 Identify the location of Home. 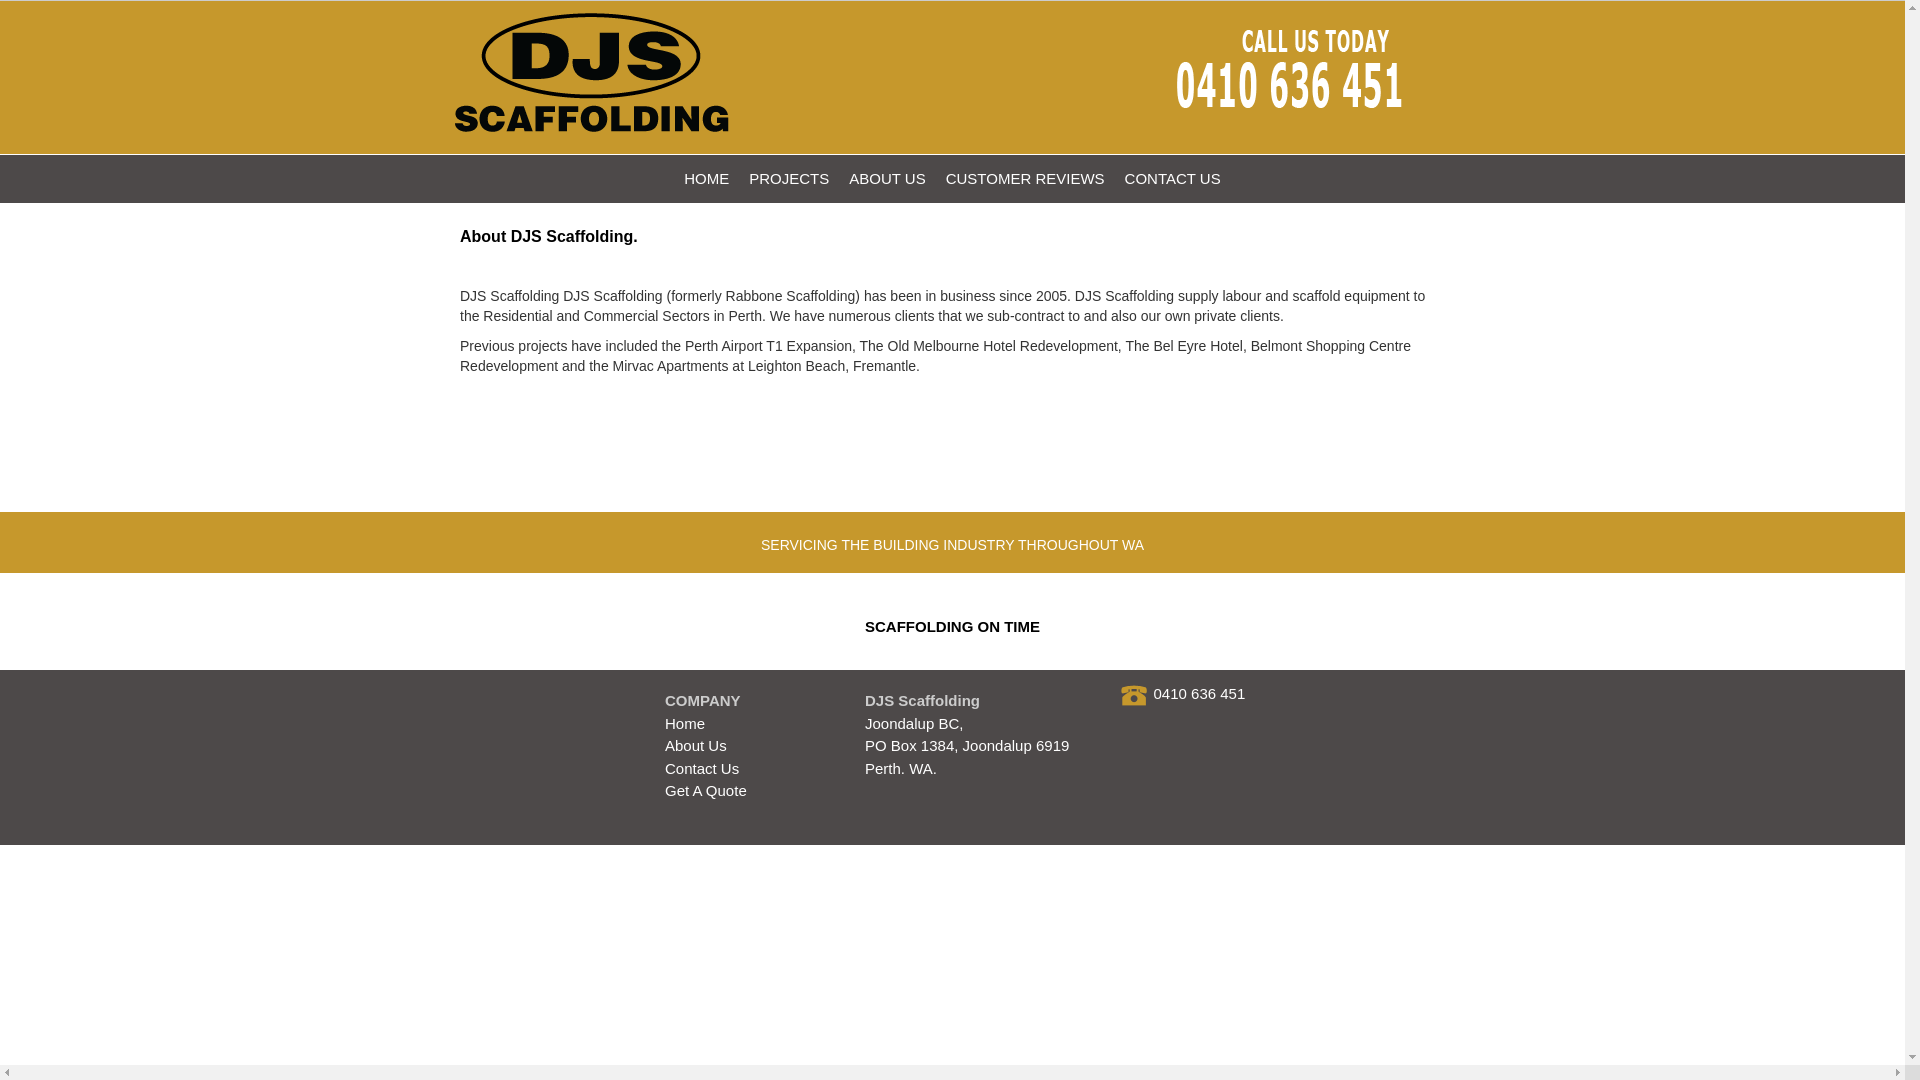
(685, 724).